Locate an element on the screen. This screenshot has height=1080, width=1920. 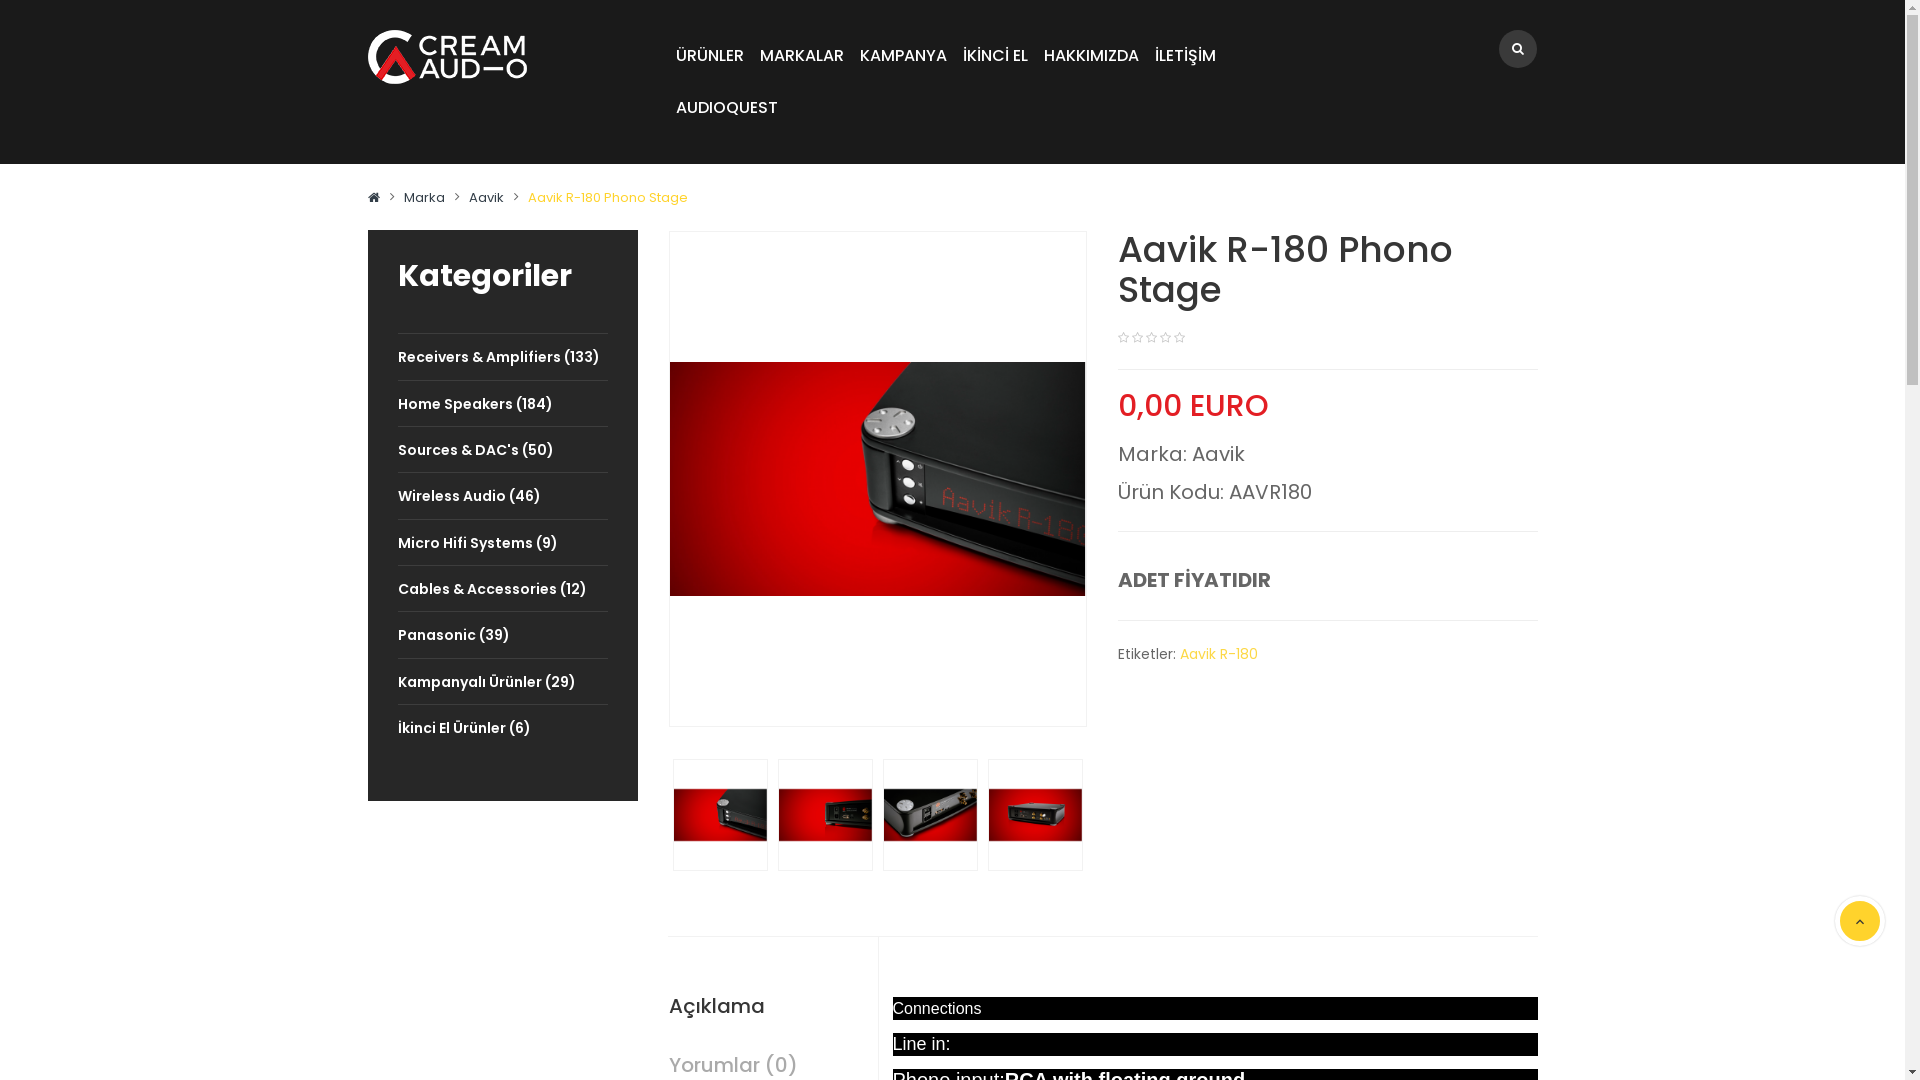
Wireless Audio (46) is located at coordinates (503, 496).